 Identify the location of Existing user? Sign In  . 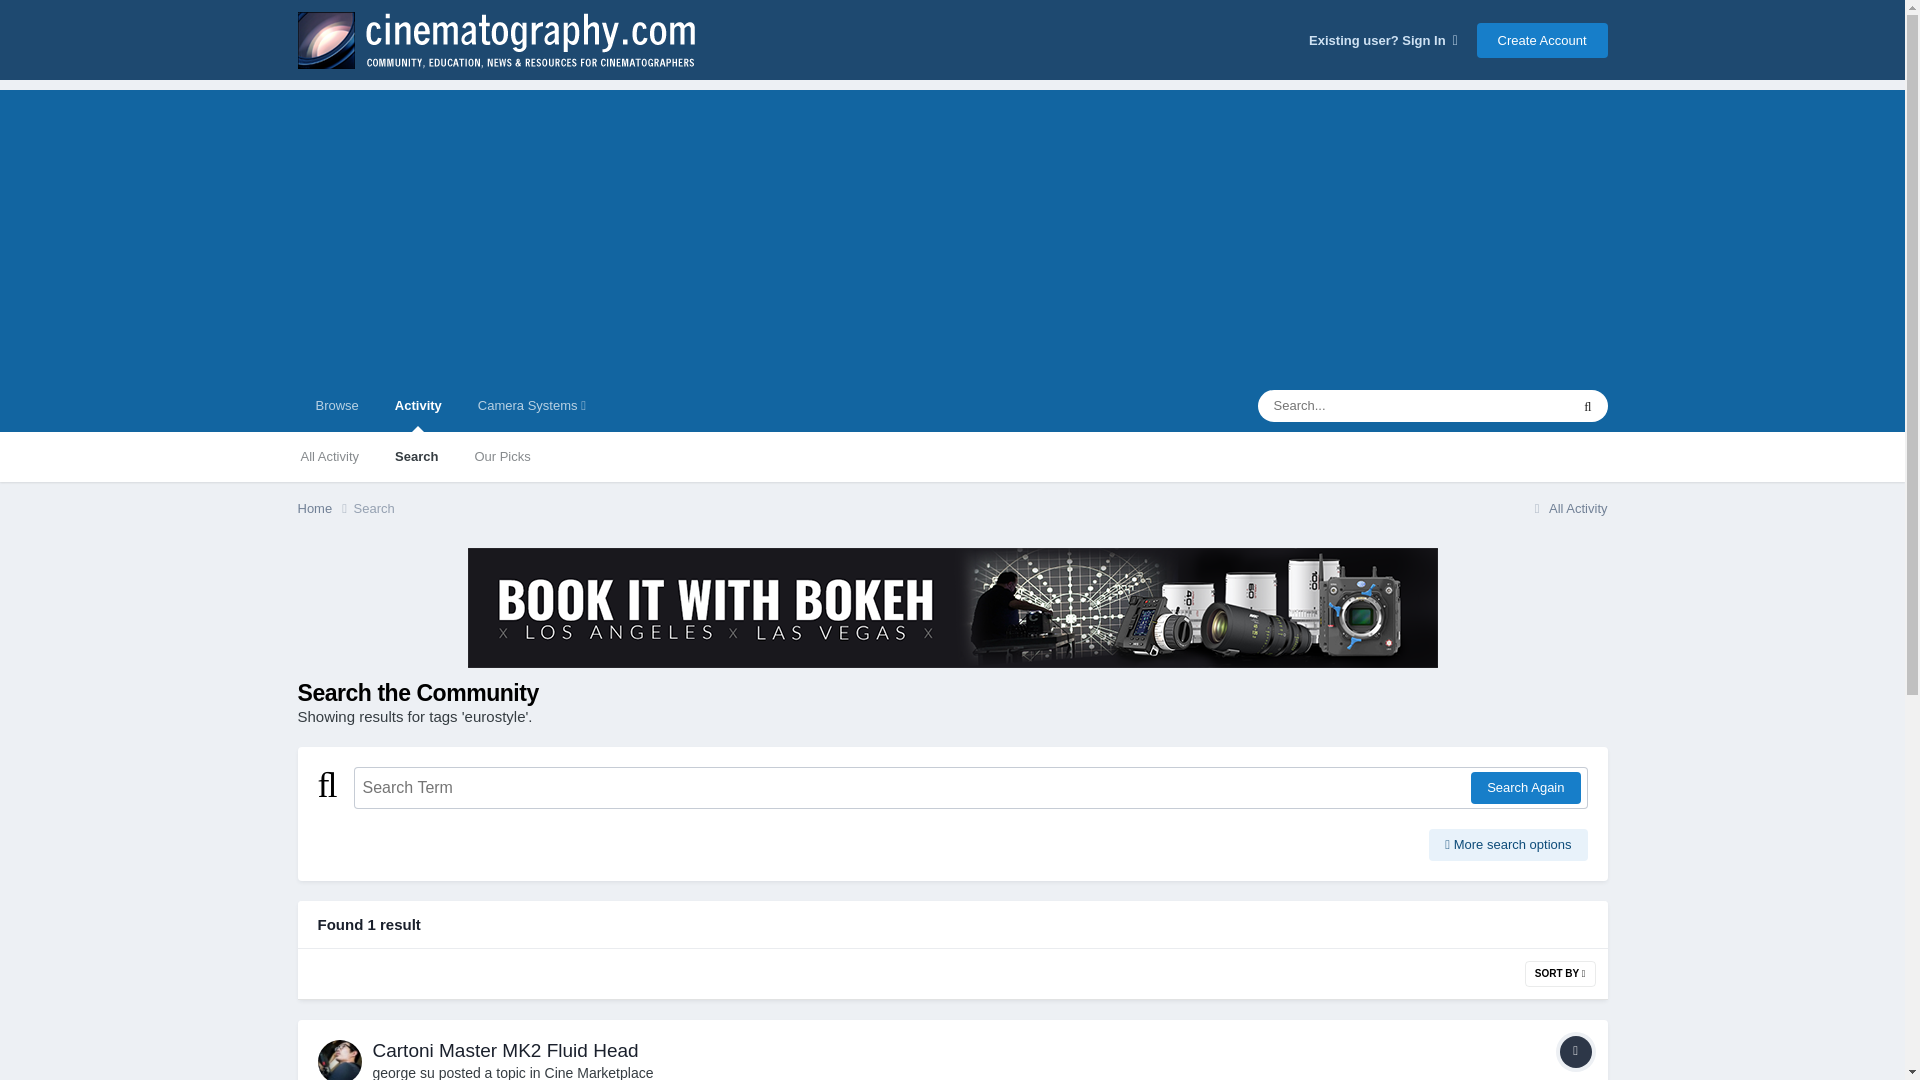
(1383, 40).